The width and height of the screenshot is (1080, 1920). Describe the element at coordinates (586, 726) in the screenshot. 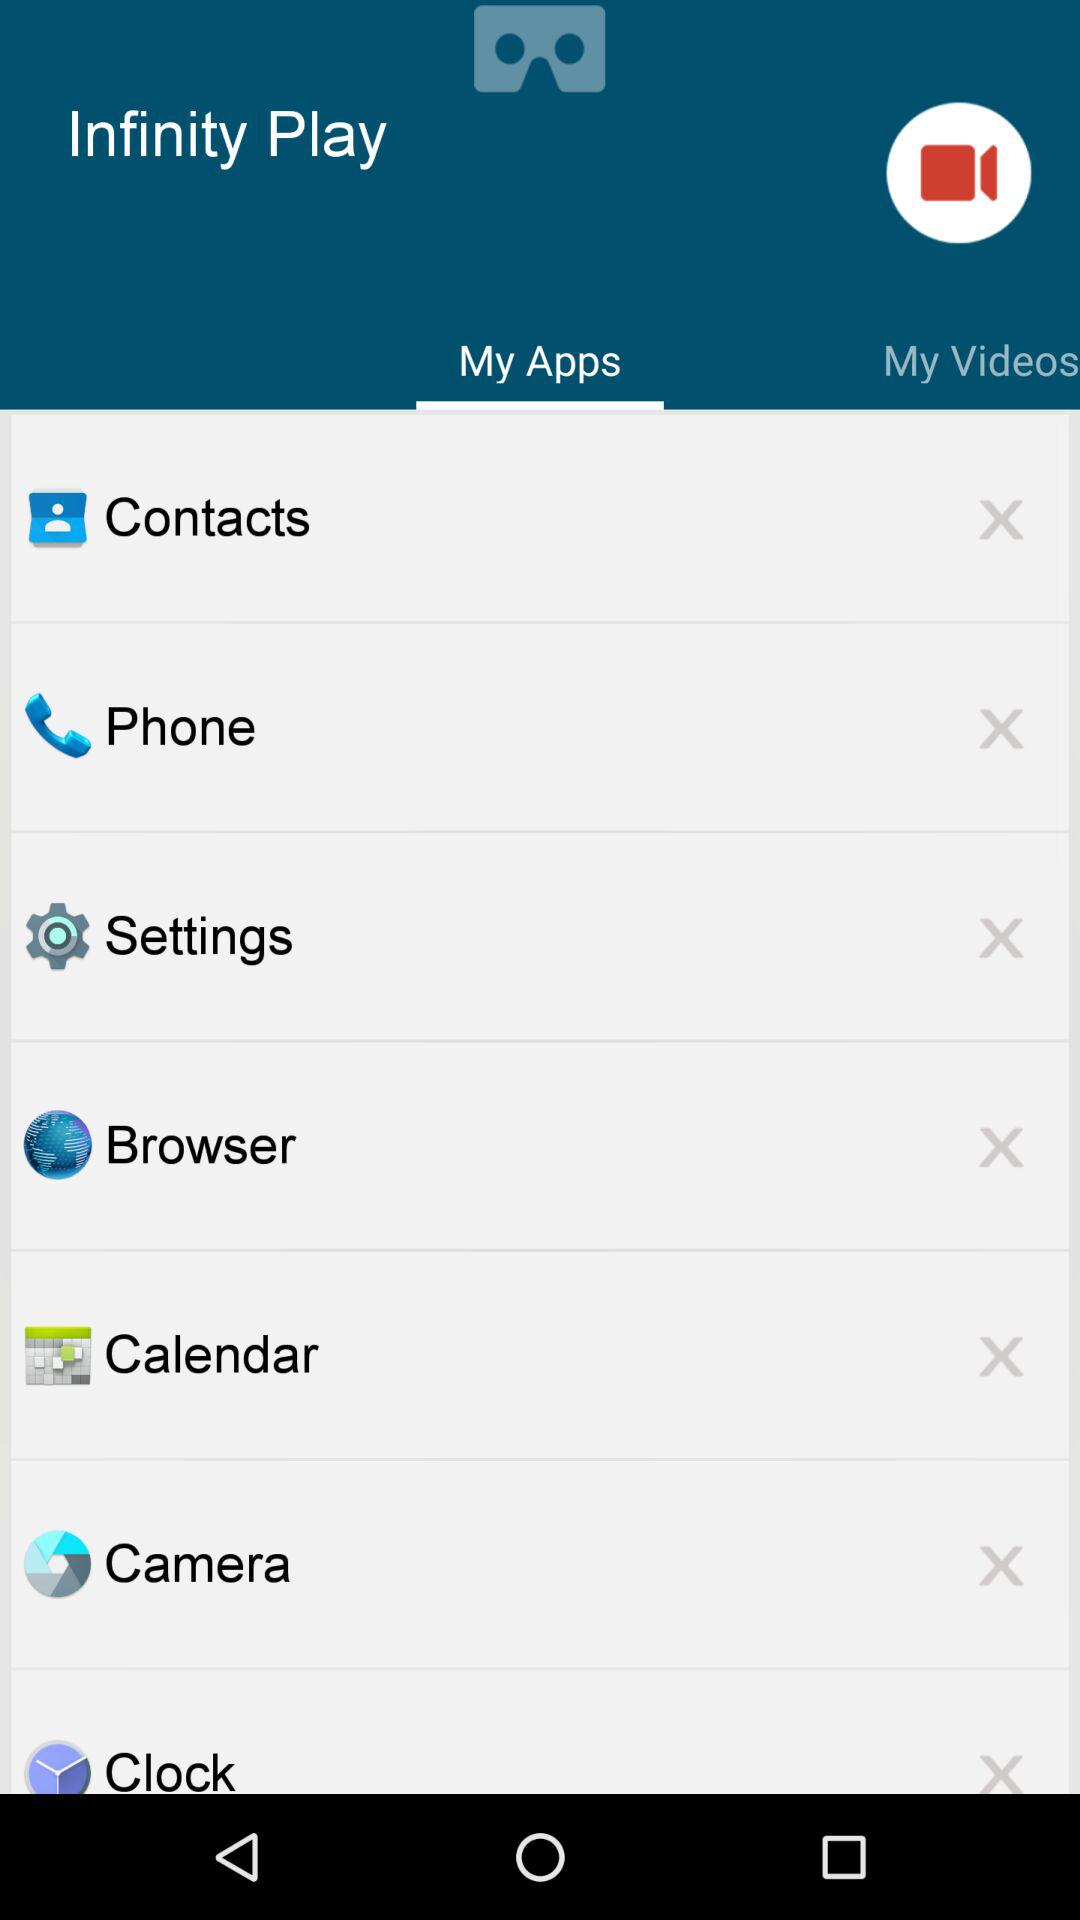

I see `scroll until phone icon` at that location.